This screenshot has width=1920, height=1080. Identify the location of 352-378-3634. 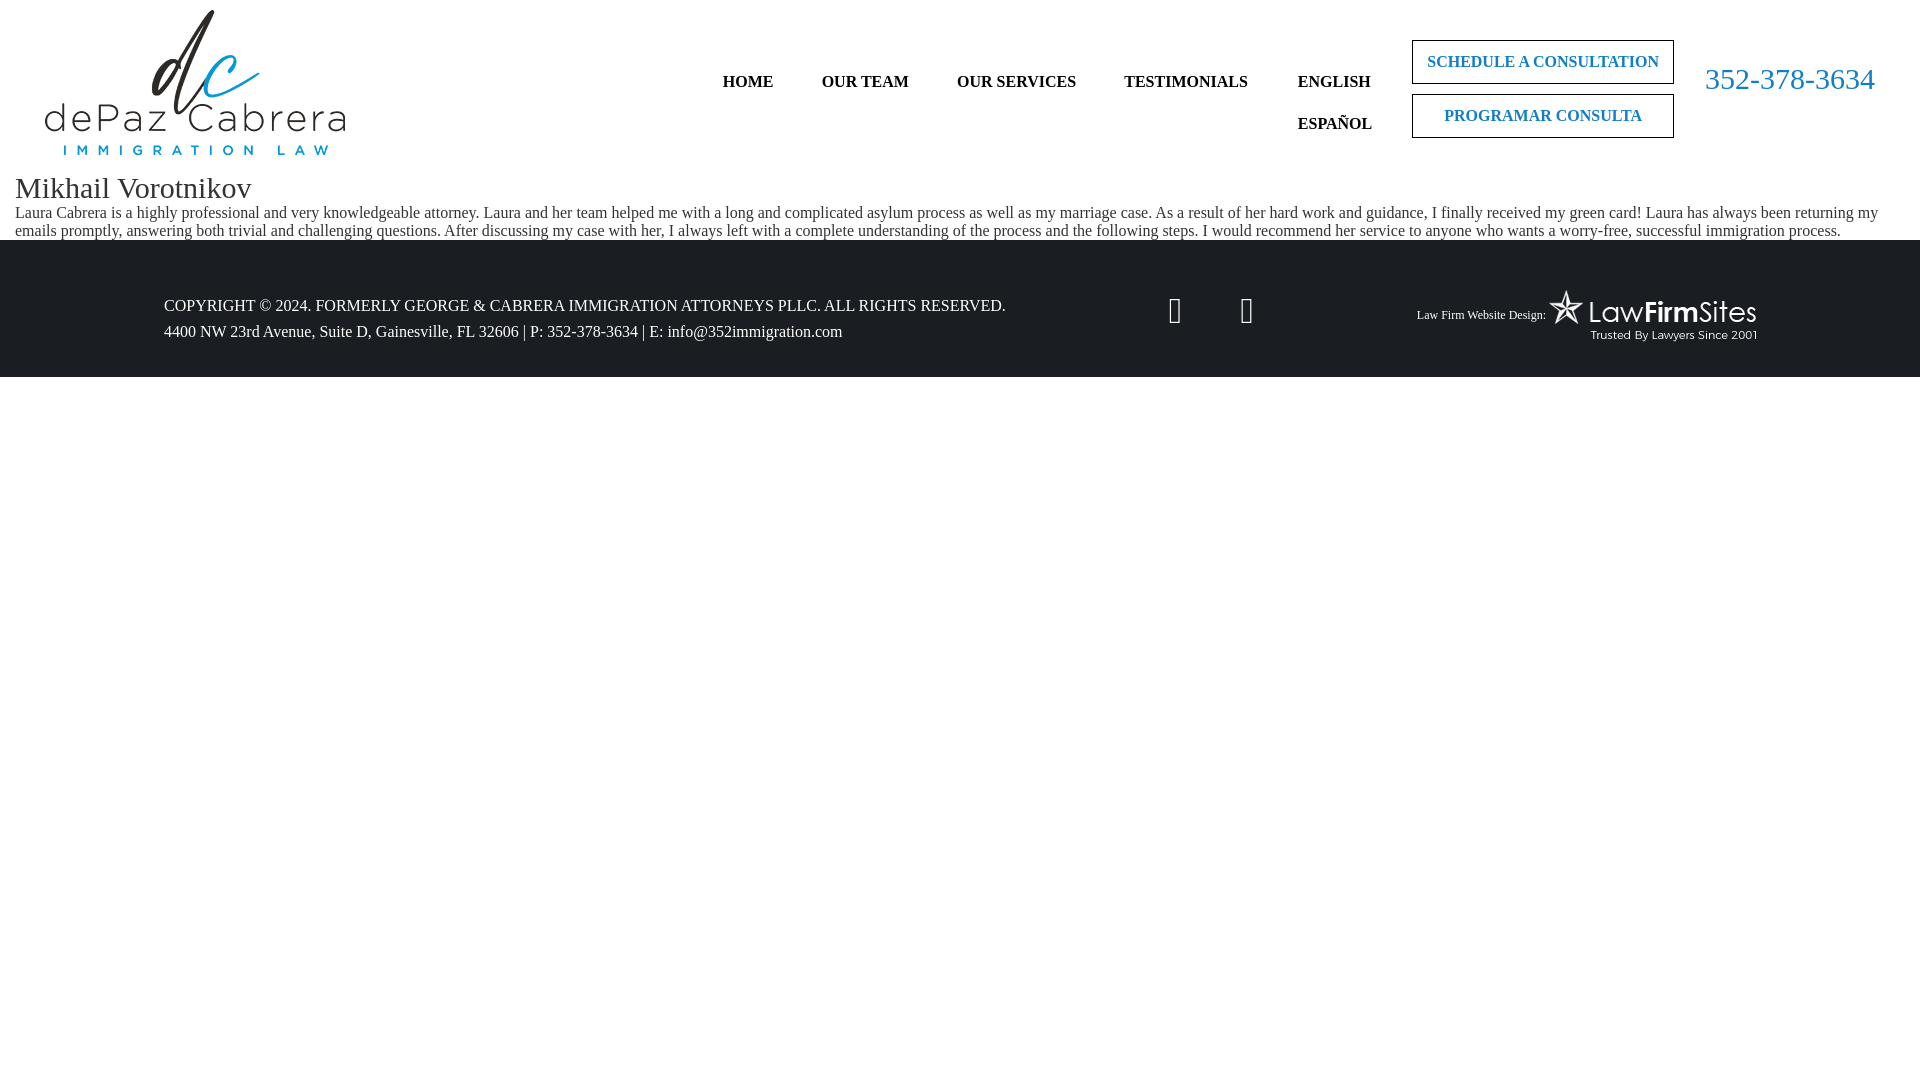
(592, 331).